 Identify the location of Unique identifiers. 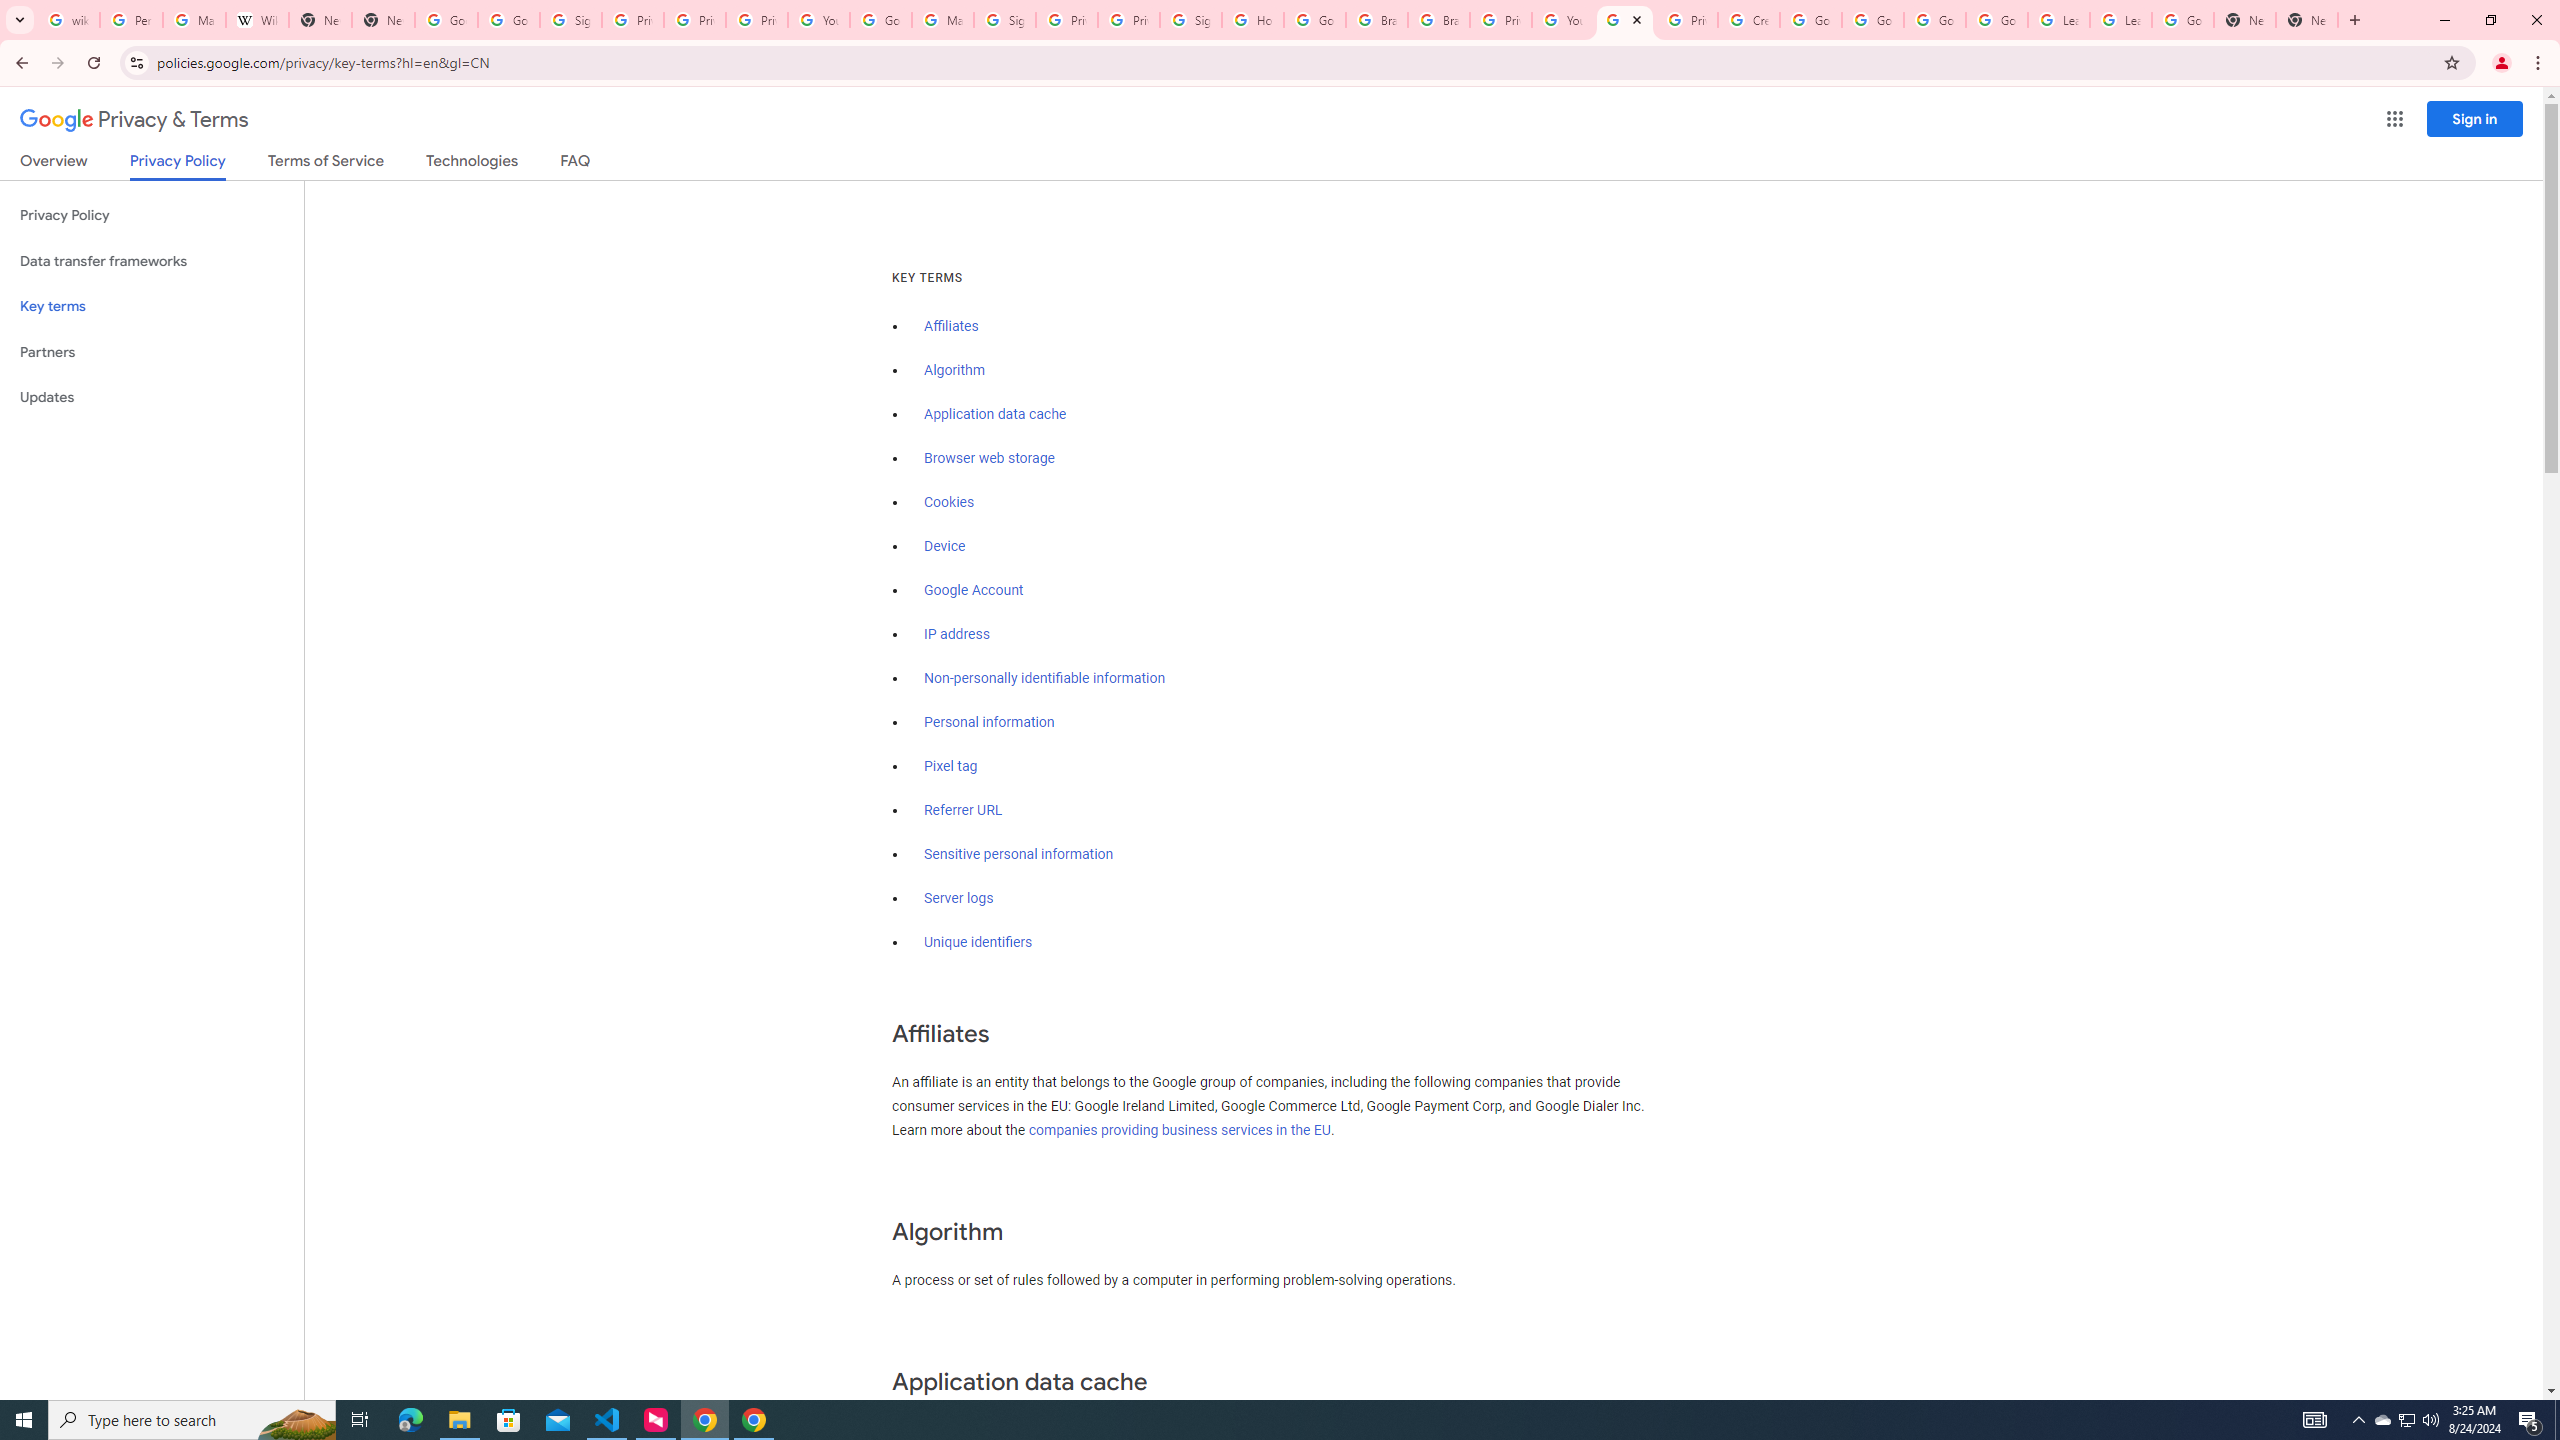
(979, 942).